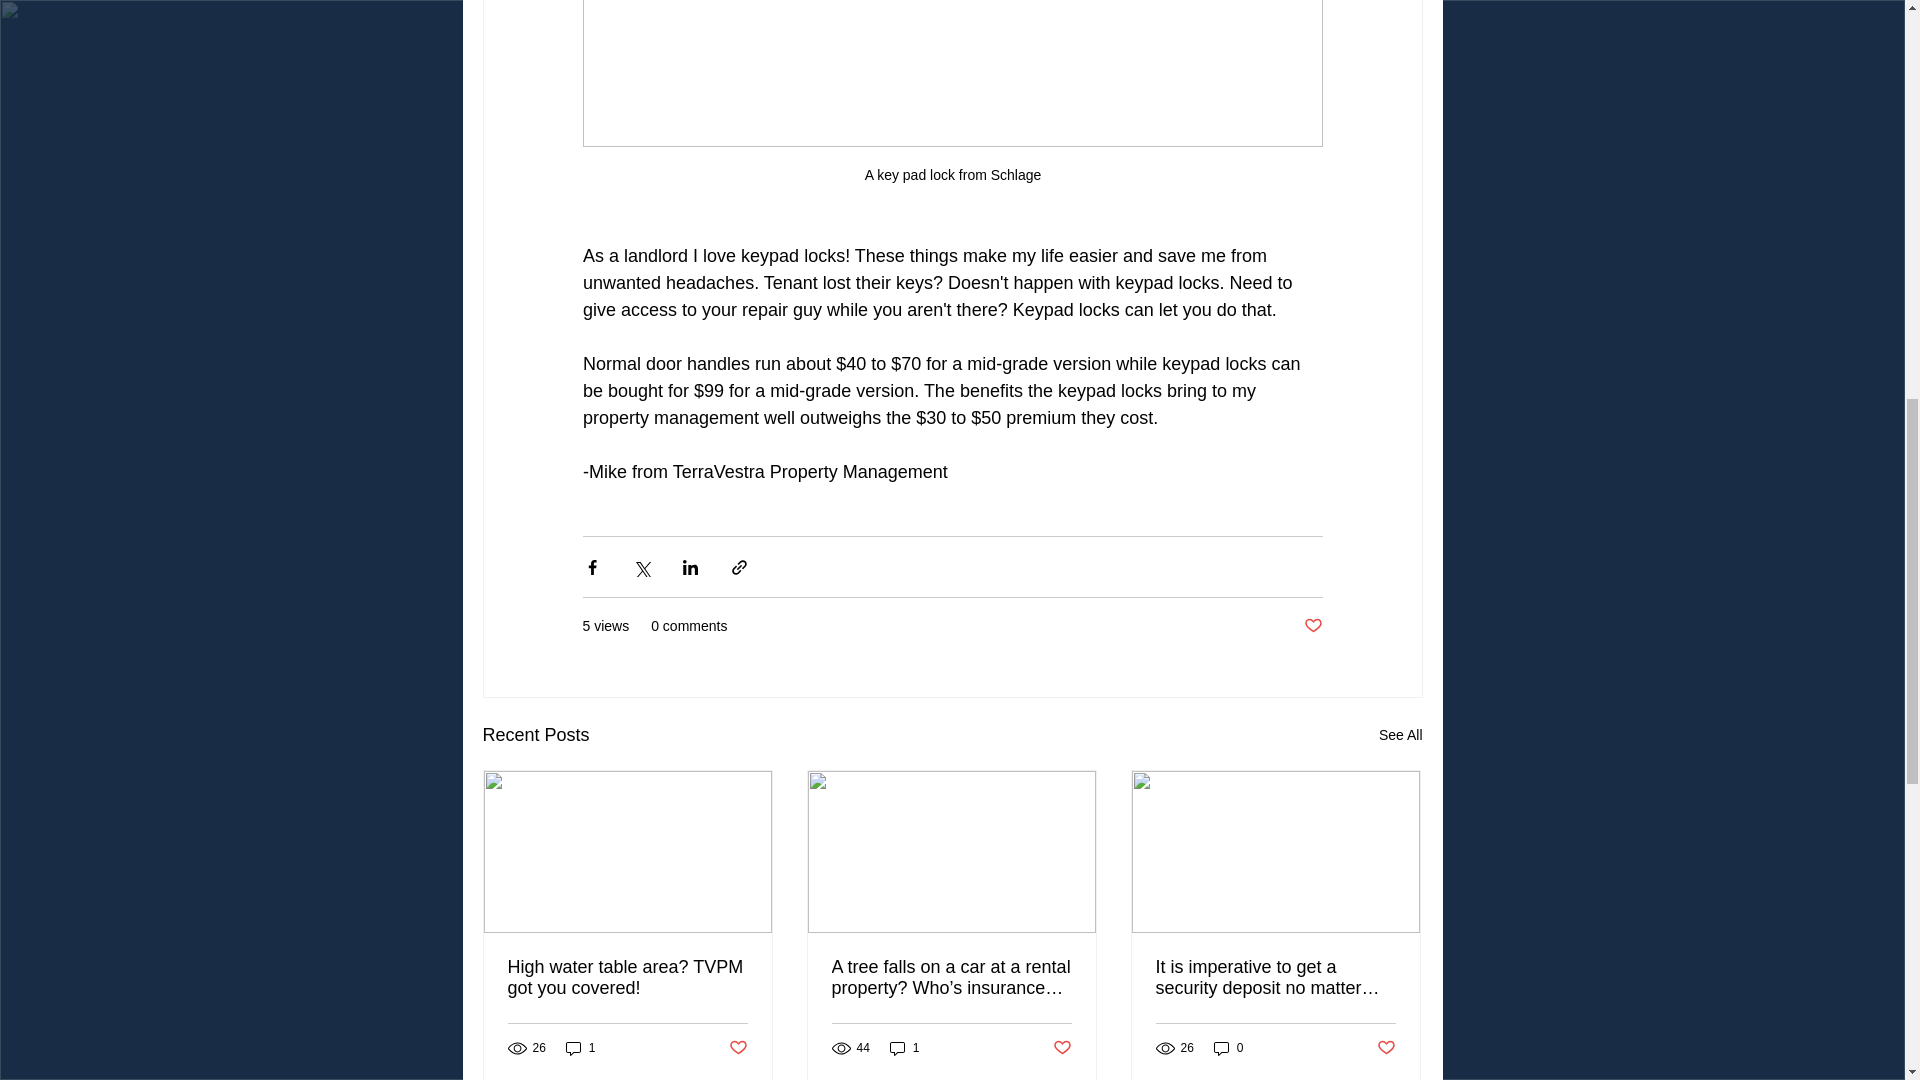 This screenshot has height=1080, width=1920. I want to click on Post not marked as liked, so click(1062, 1048).